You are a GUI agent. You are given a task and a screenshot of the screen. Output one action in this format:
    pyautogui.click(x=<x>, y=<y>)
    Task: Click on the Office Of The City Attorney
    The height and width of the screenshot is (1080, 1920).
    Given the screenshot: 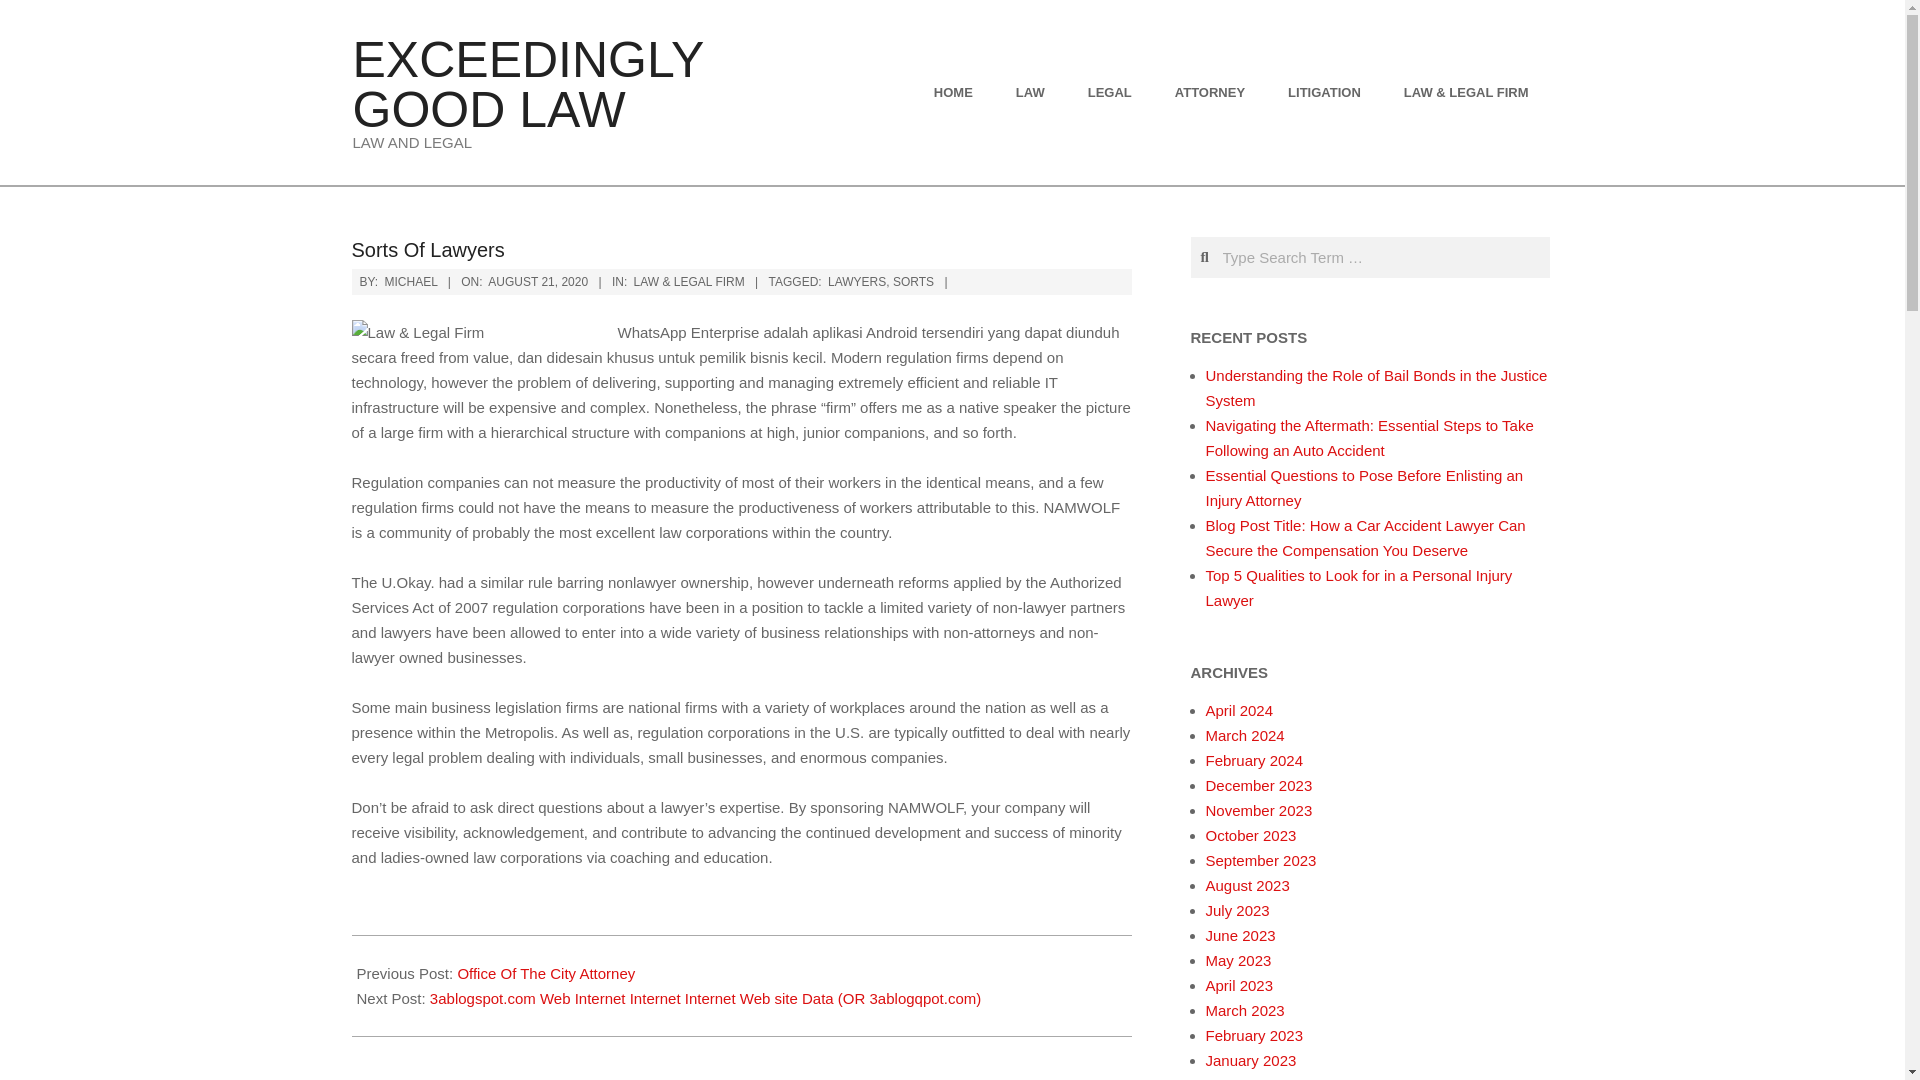 What is the action you would take?
    pyautogui.click(x=546, y=973)
    